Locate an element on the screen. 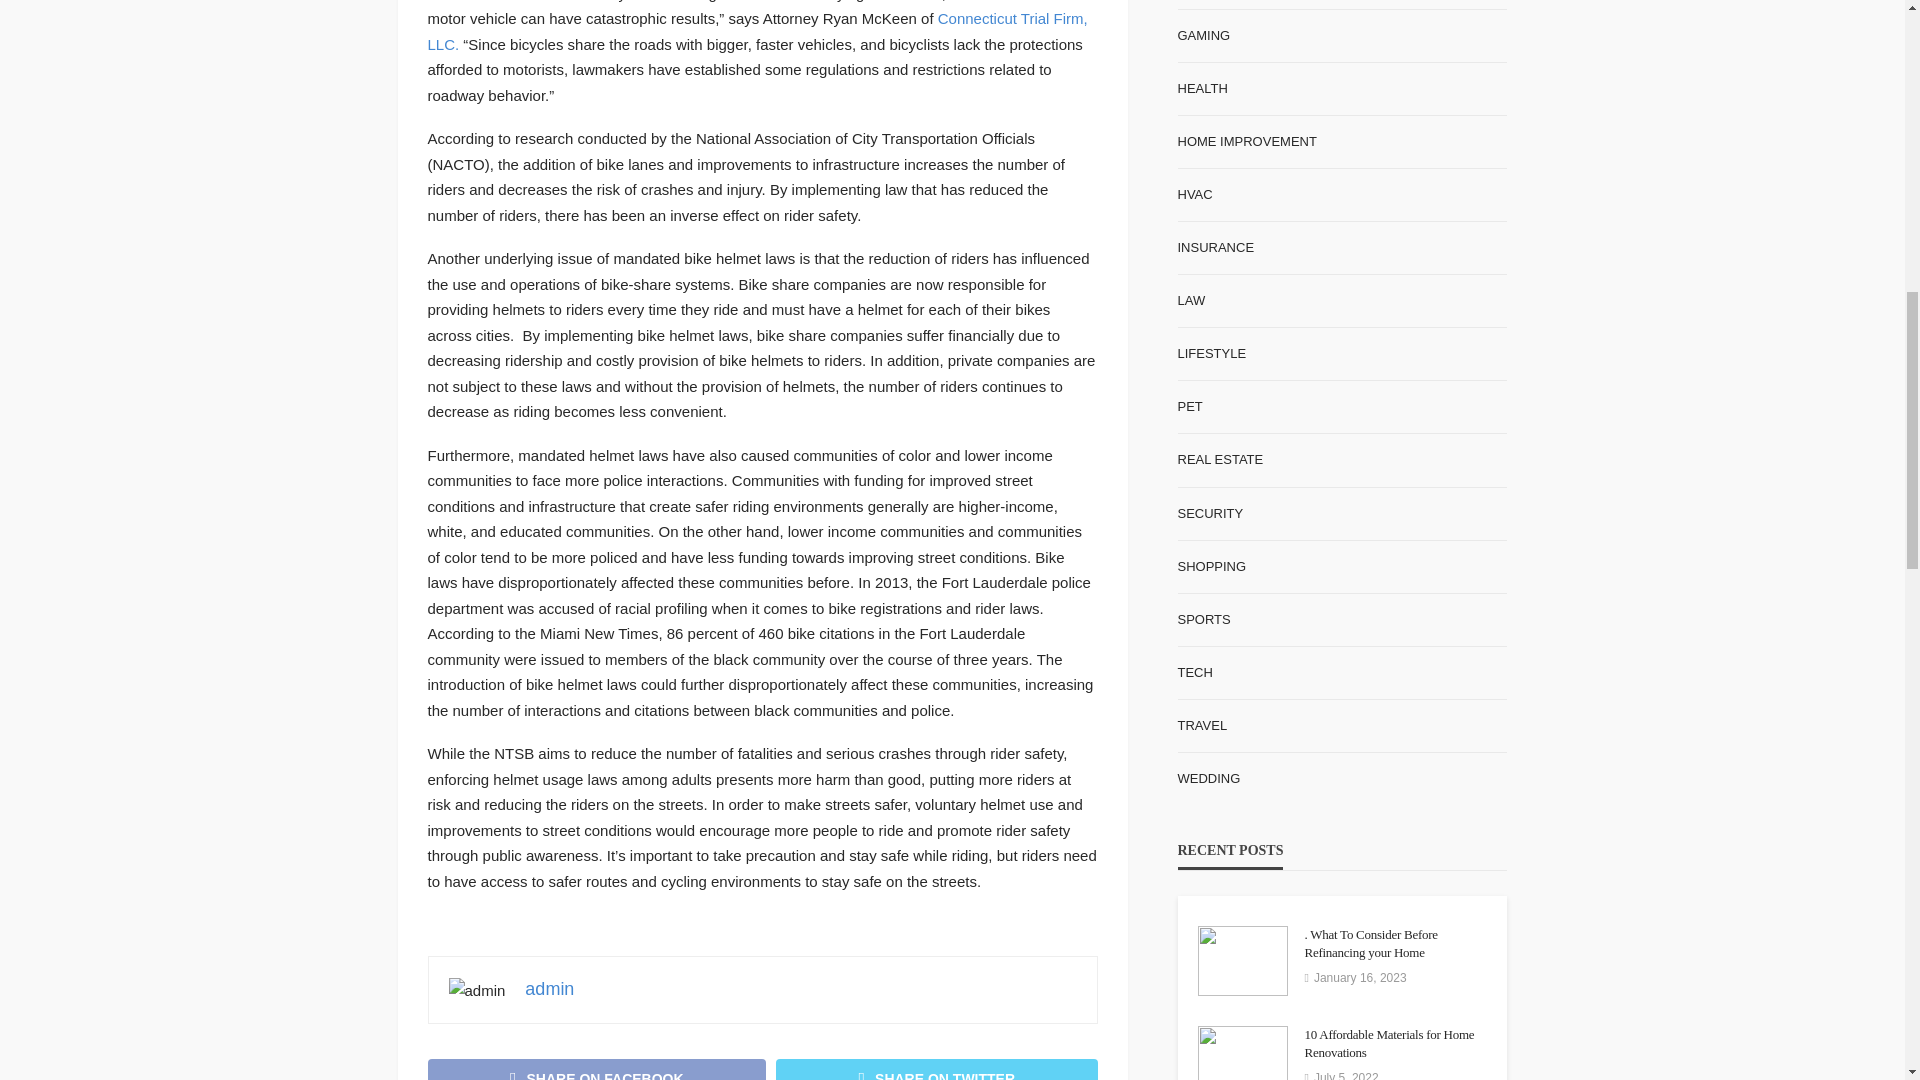 The image size is (1920, 1080). SHARE ON TWITTER is located at coordinates (936, 1070).